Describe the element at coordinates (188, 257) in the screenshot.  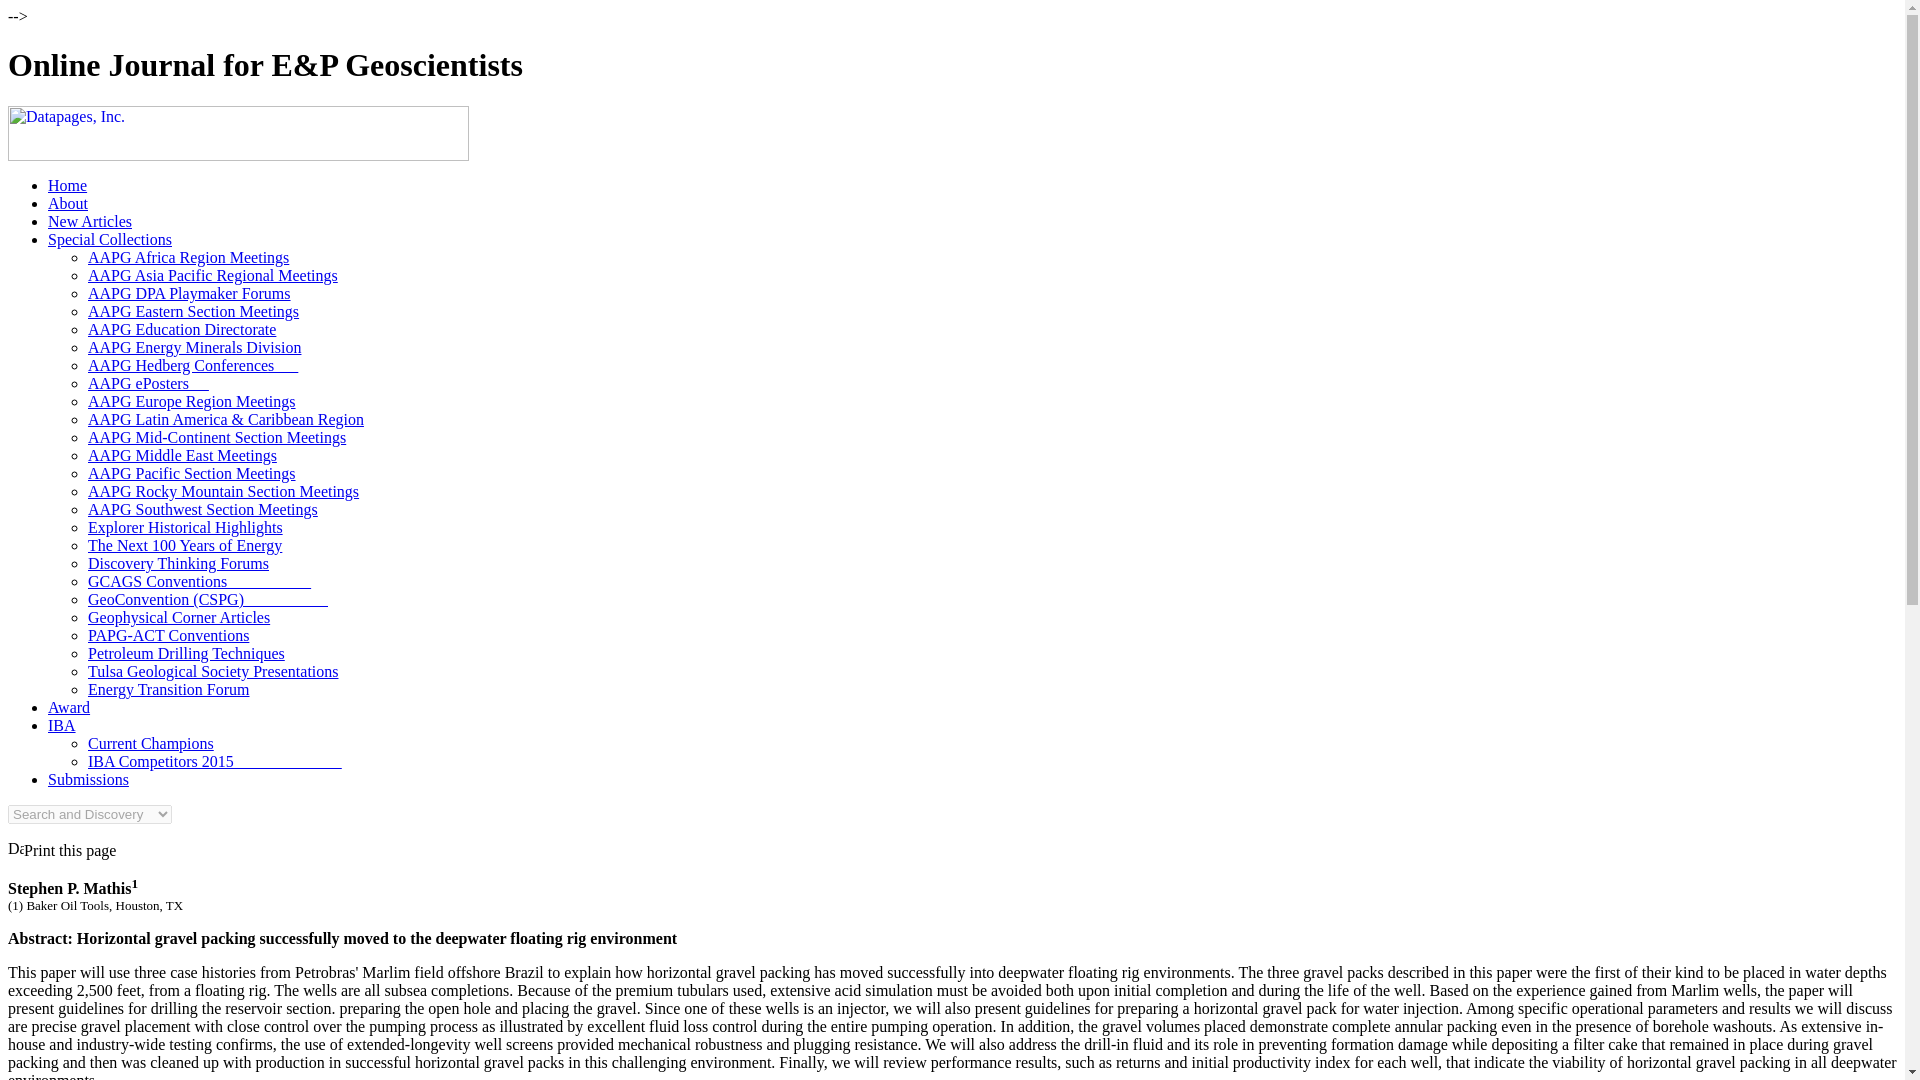
I see `AAPG Africa Region Meetings` at that location.